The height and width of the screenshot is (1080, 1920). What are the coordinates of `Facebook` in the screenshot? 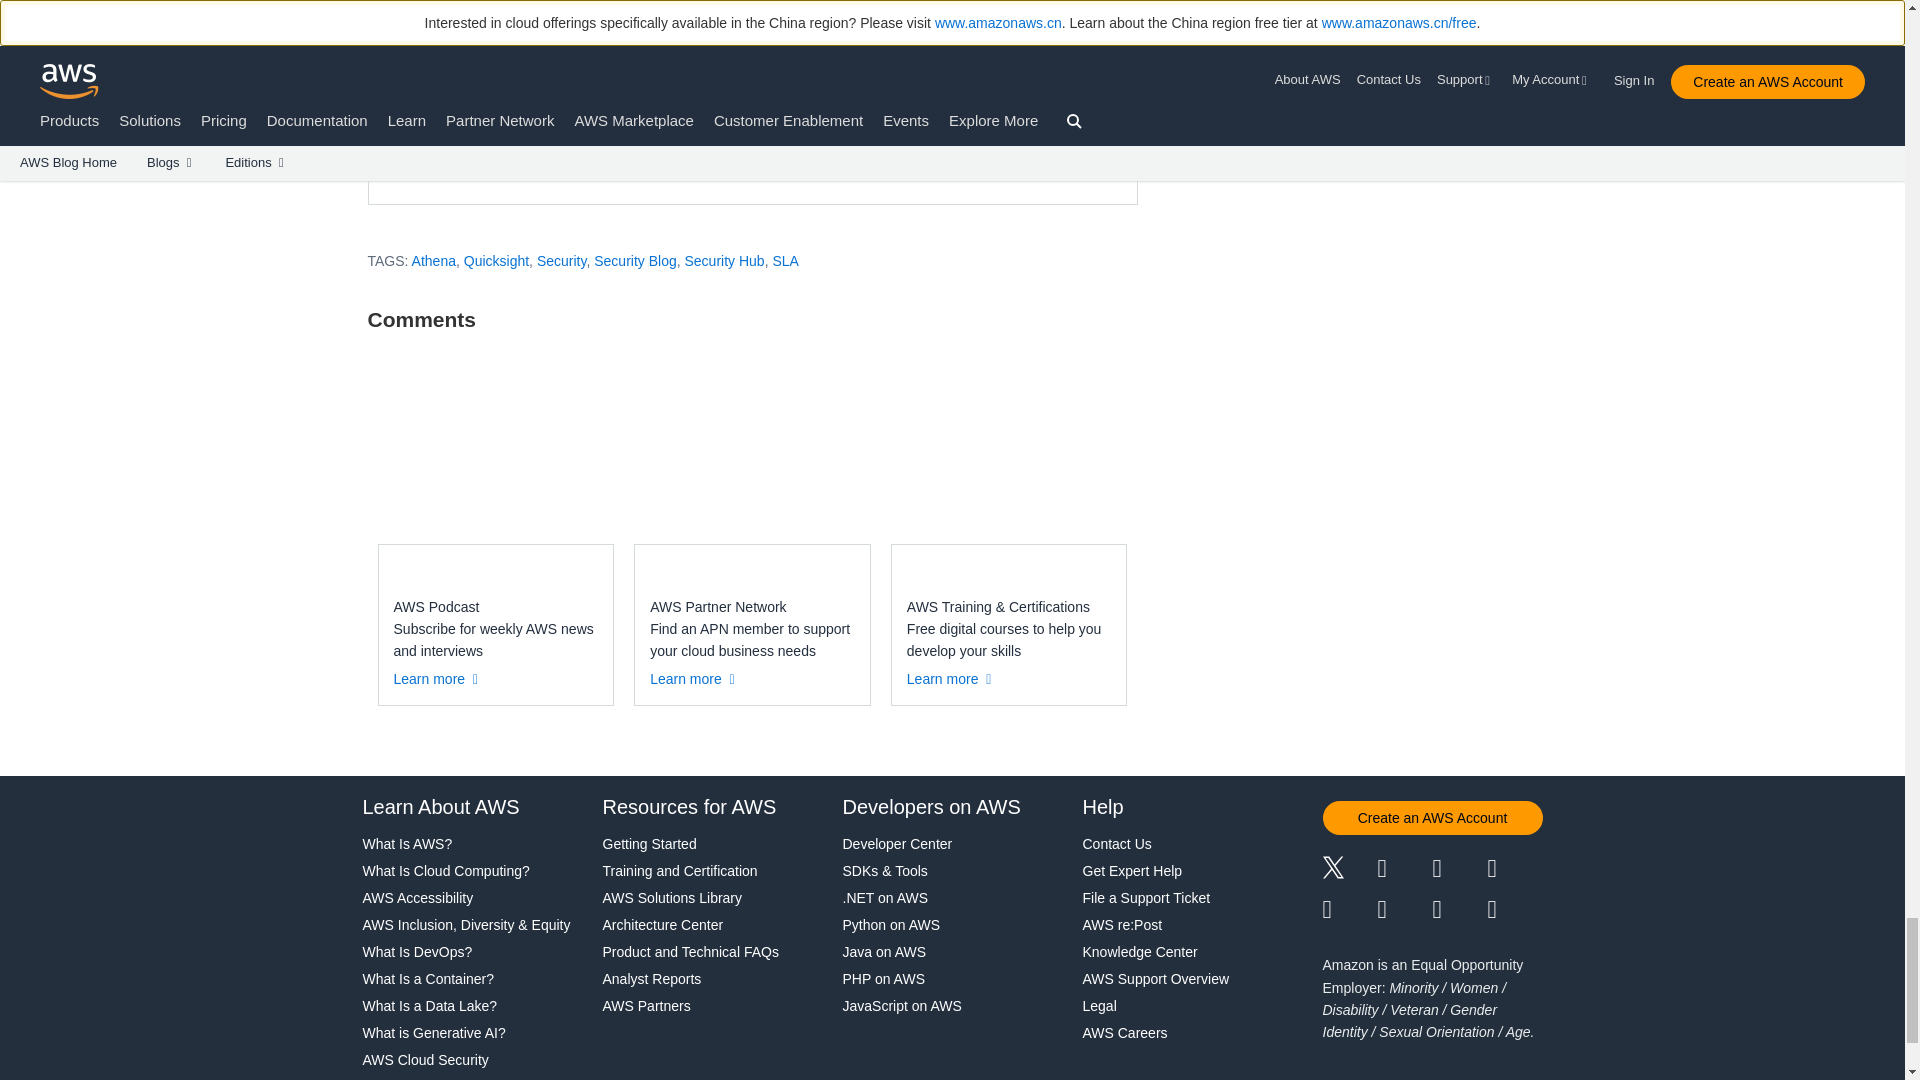 It's located at (1405, 870).